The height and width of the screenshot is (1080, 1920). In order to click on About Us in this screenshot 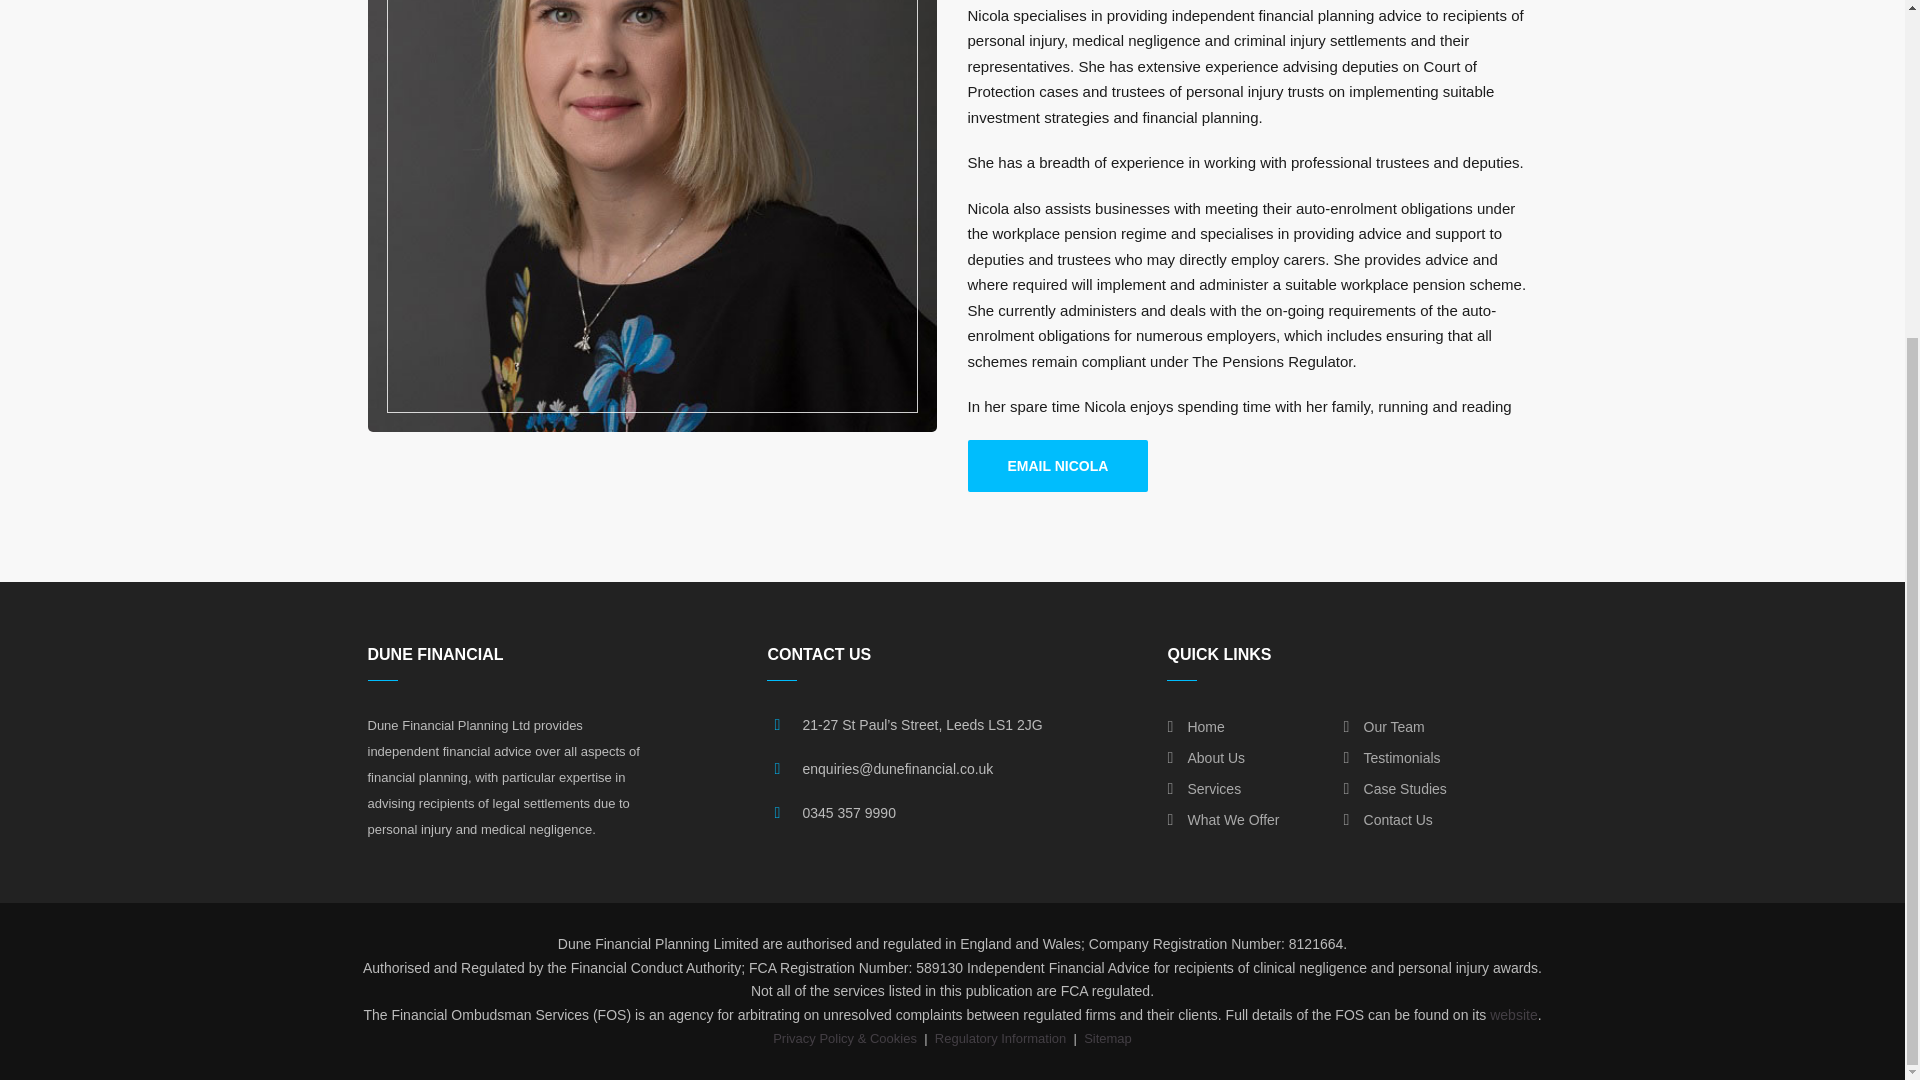, I will do `click(1222, 760)`.